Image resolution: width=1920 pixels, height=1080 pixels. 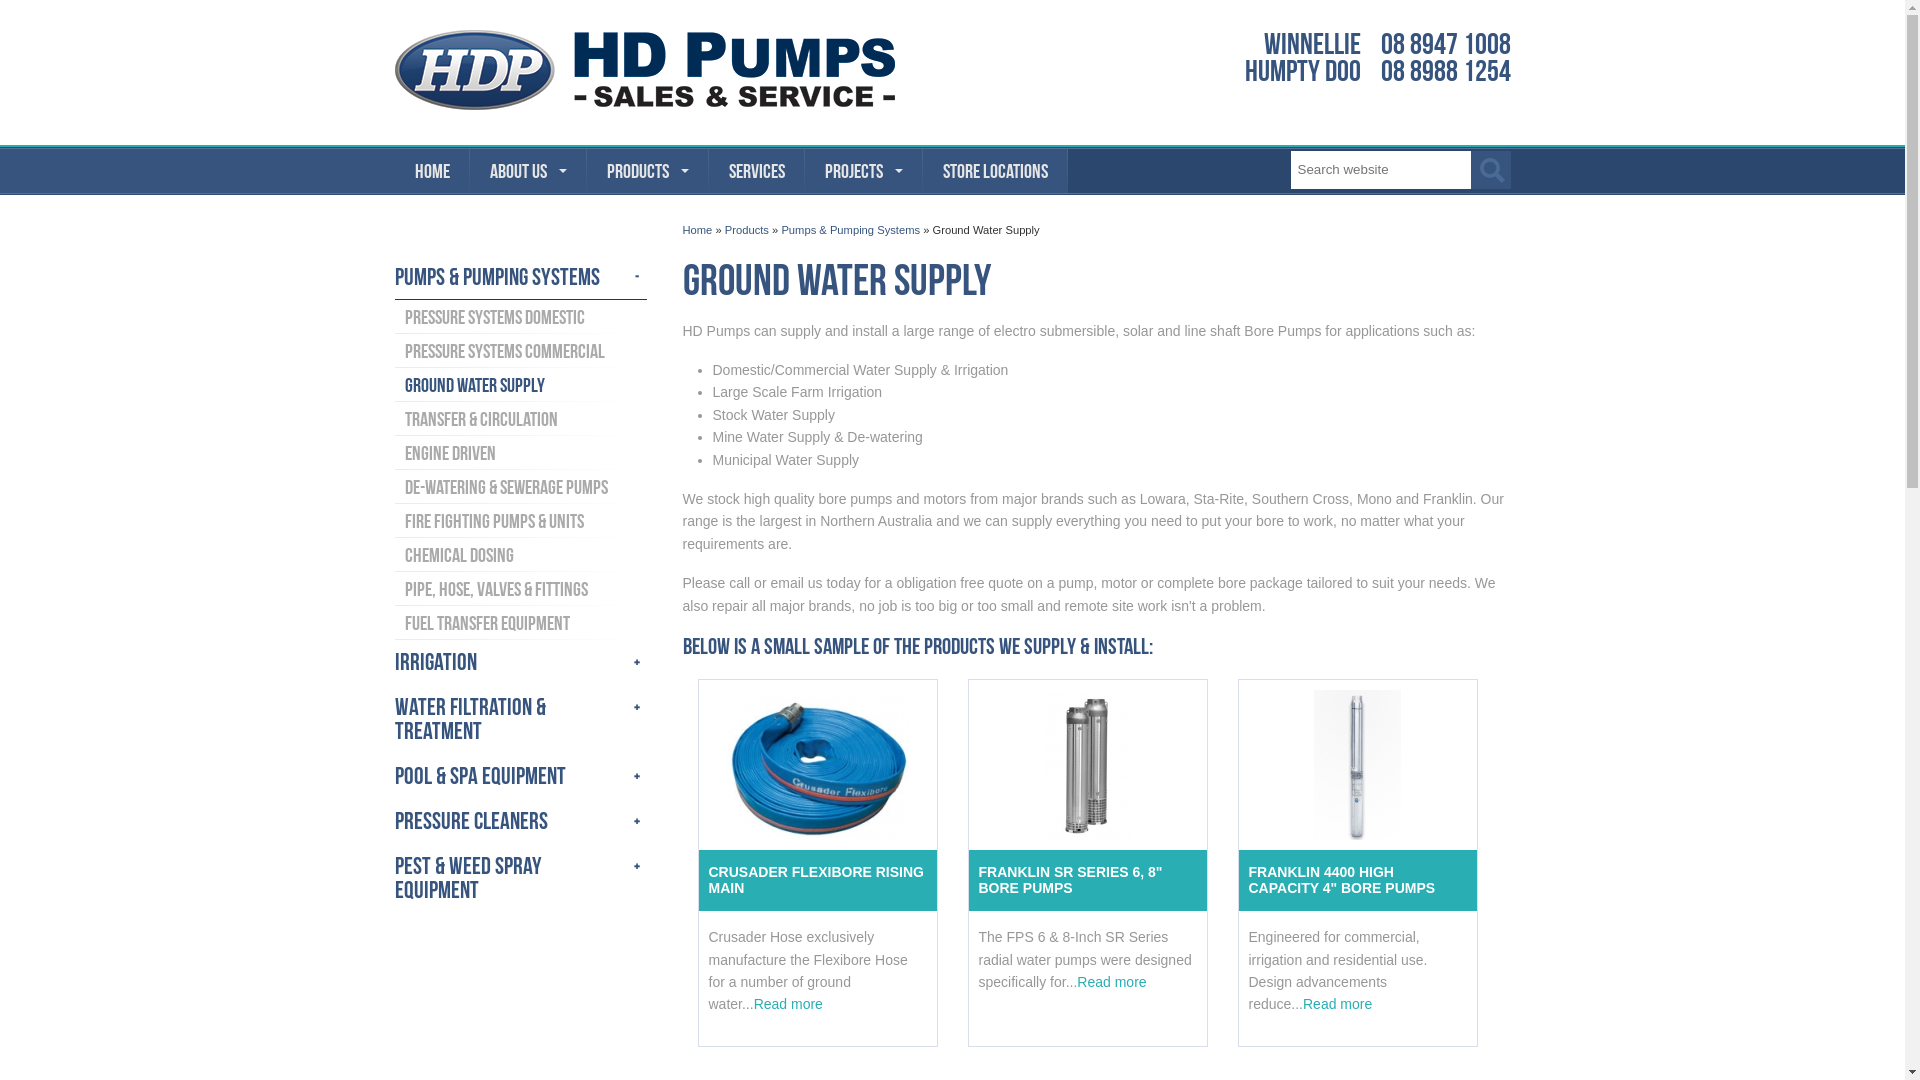 I want to click on FRANKLIN 4400 HIGH CAPACITY 4" BORE PUMPS, so click(x=1357, y=880).